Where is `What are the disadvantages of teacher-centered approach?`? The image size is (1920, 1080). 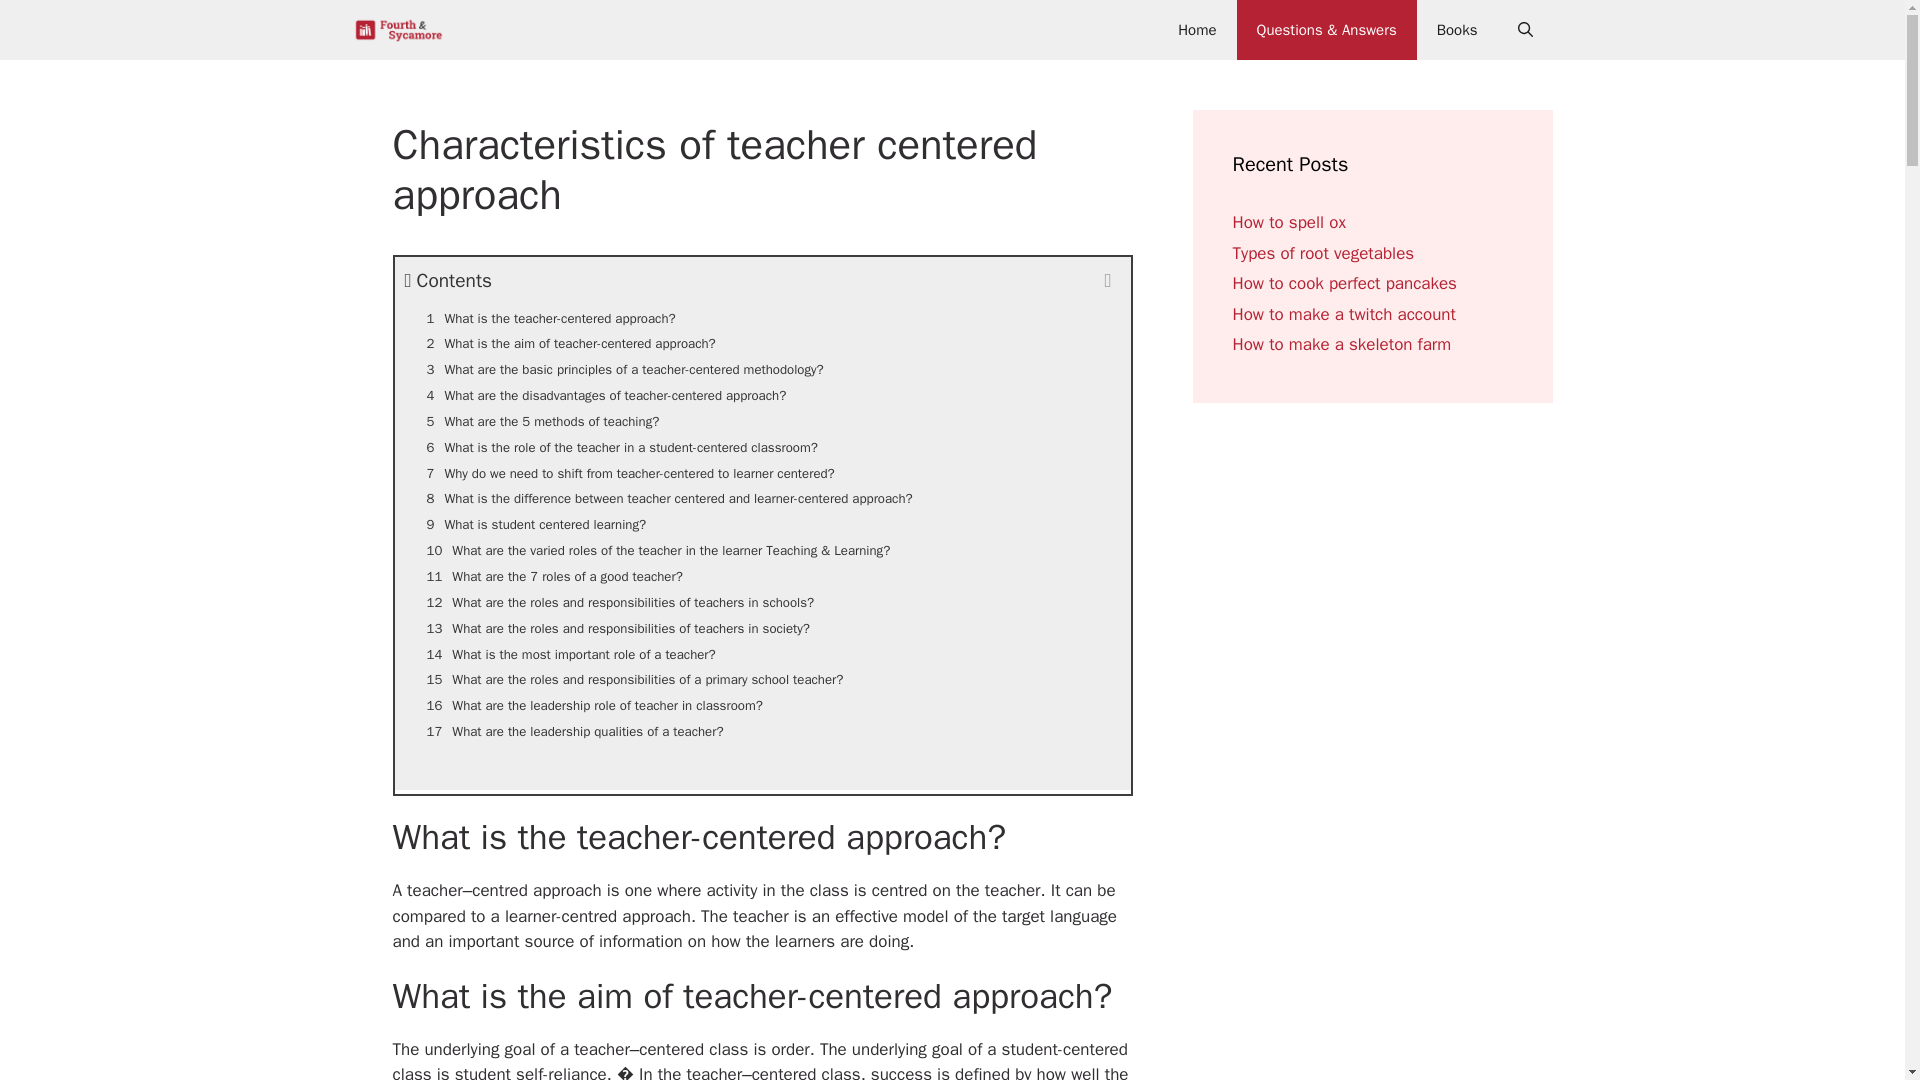
What are the disadvantages of teacher-centered approach? is located at coordinates (762, 396).